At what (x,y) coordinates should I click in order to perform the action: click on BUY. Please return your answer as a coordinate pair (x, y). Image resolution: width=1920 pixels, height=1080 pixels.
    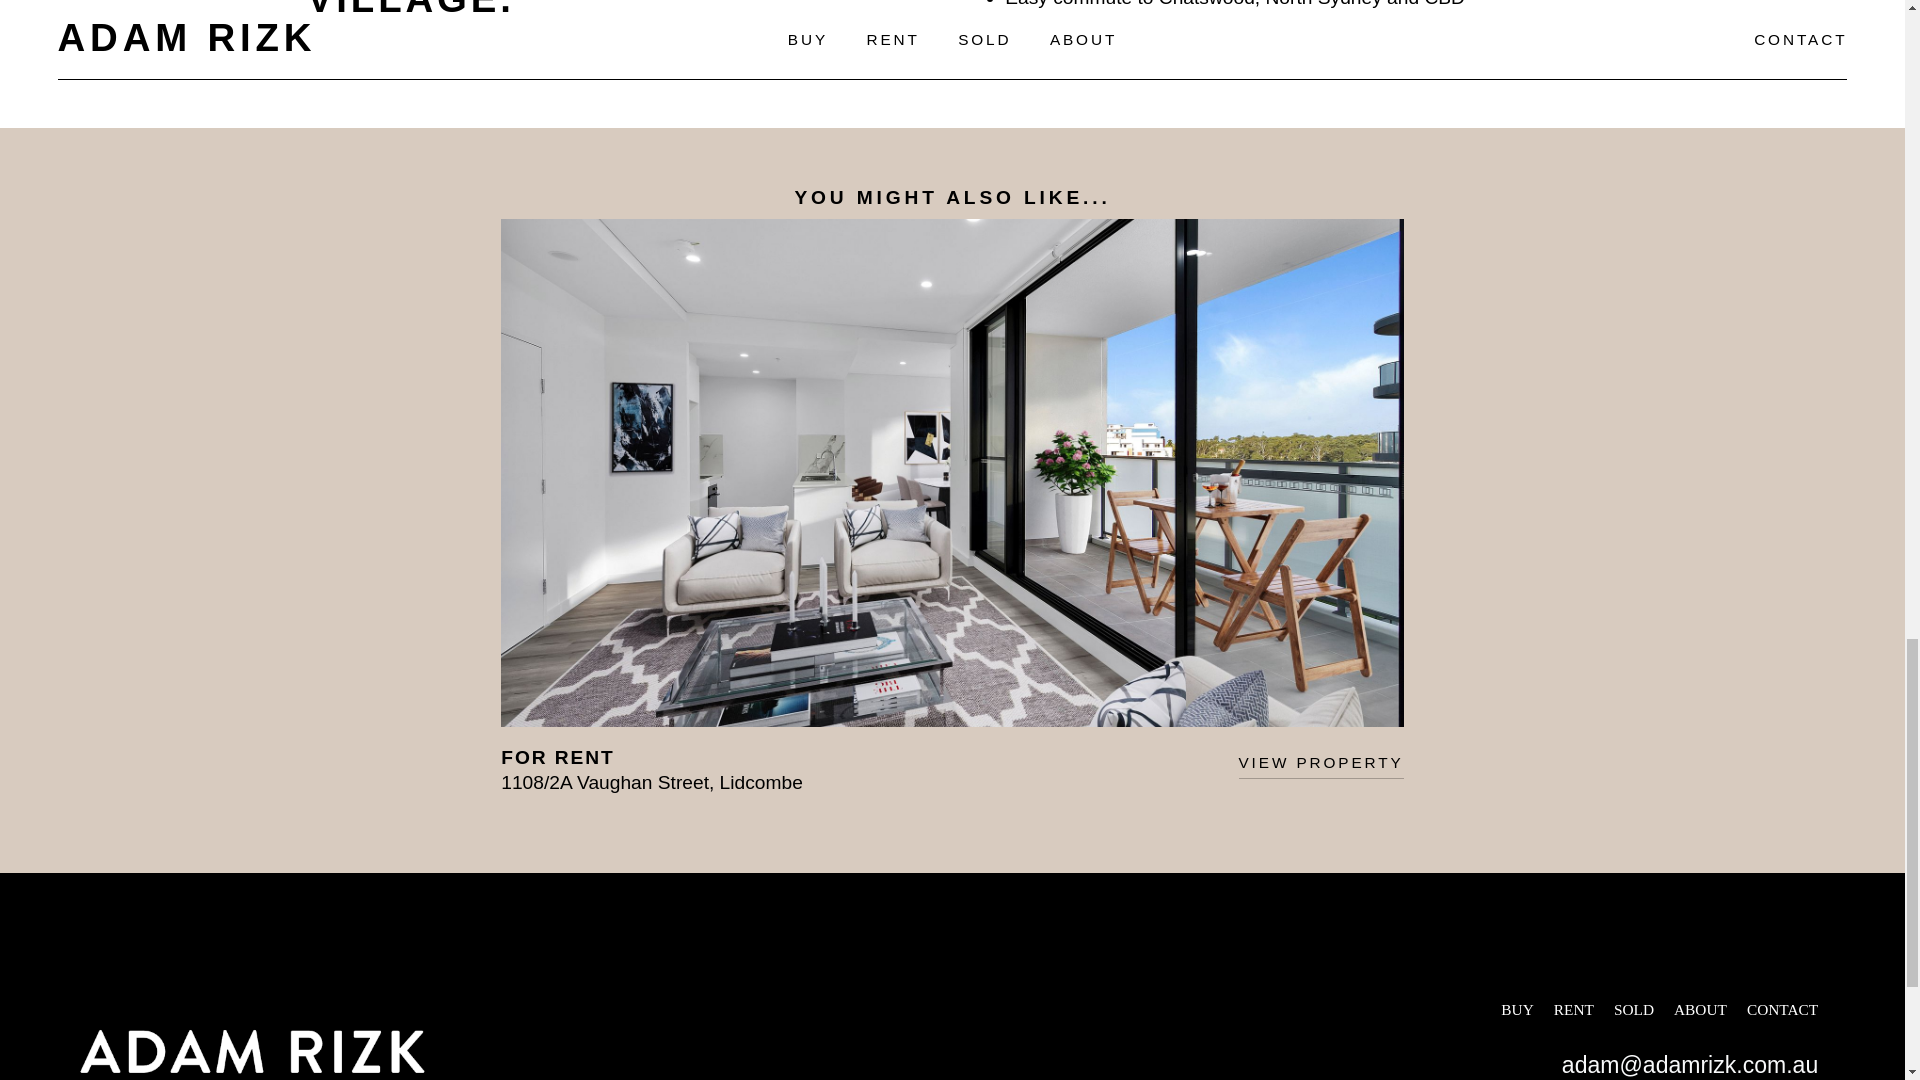
    Looking at the image, I should click on (1516, 1010).